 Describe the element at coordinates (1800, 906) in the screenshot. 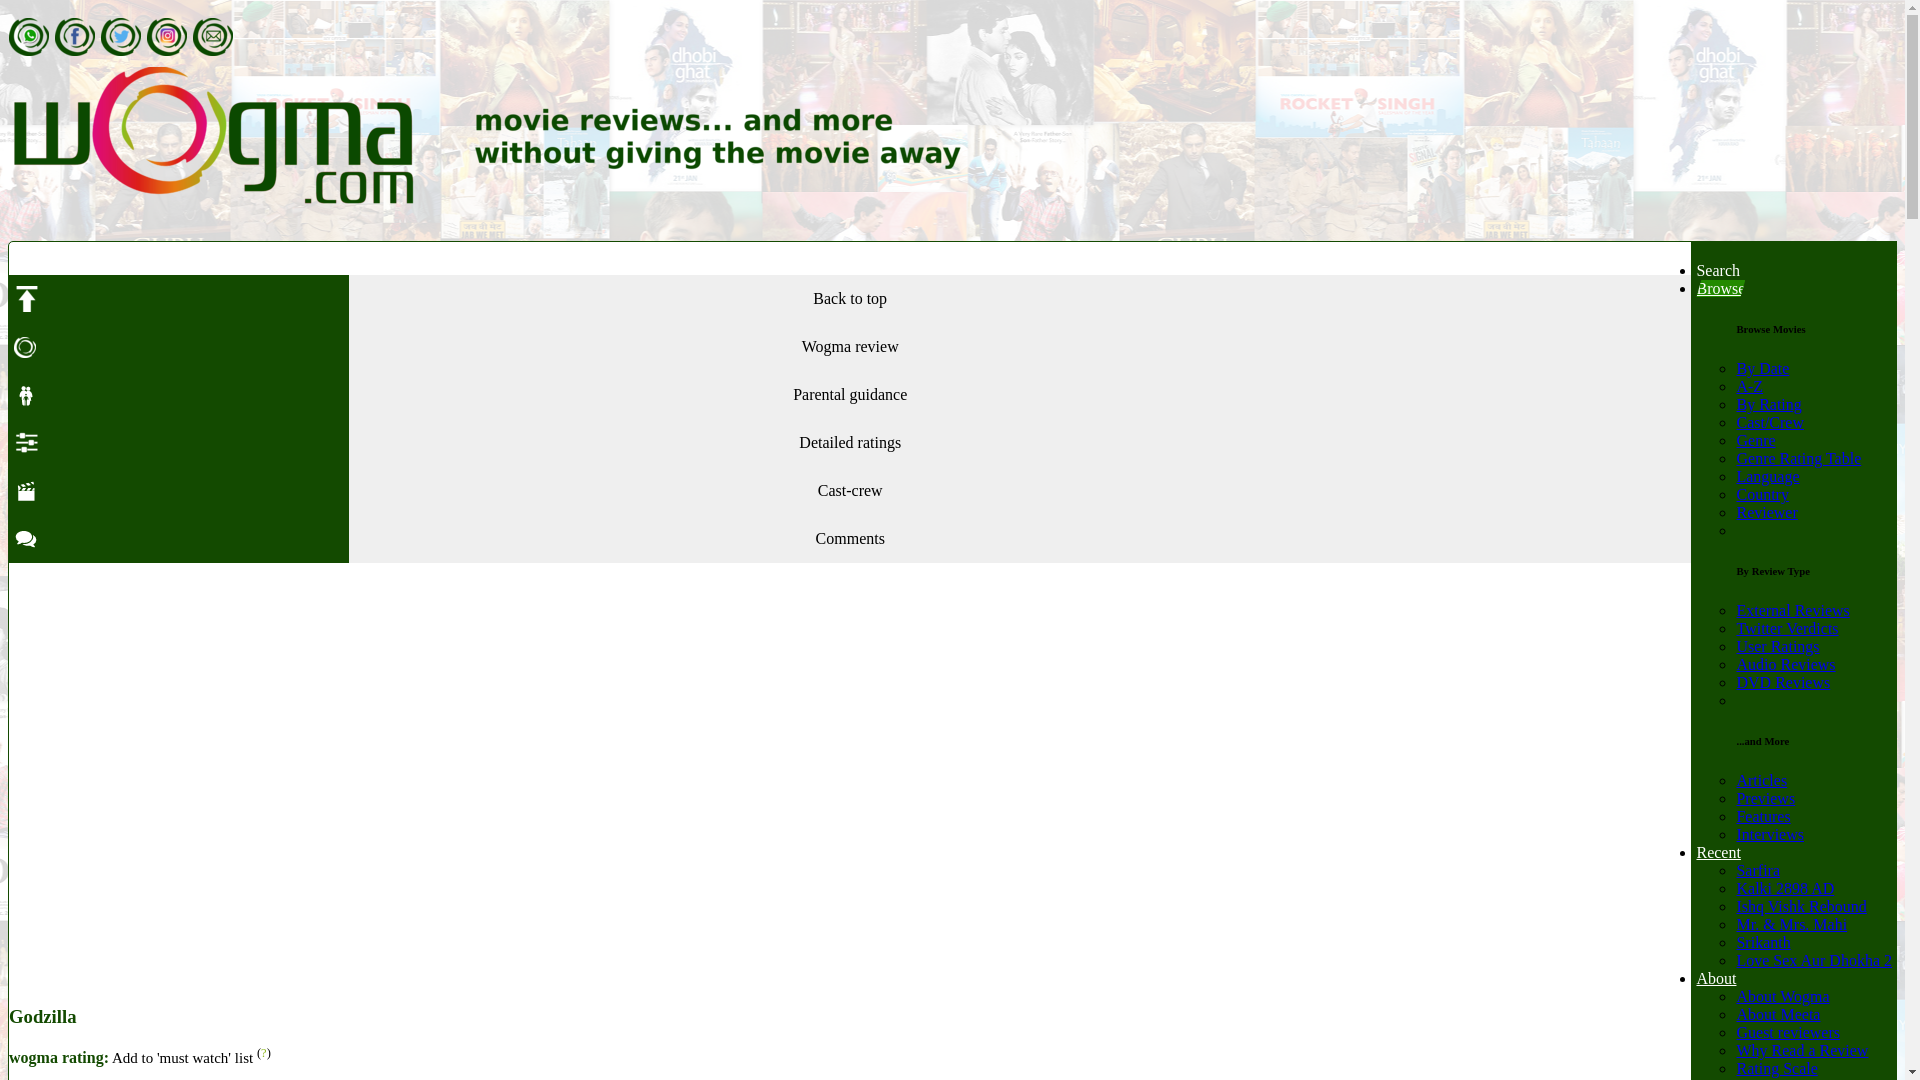

I see `Ishq Vishk Rebound` at that location.